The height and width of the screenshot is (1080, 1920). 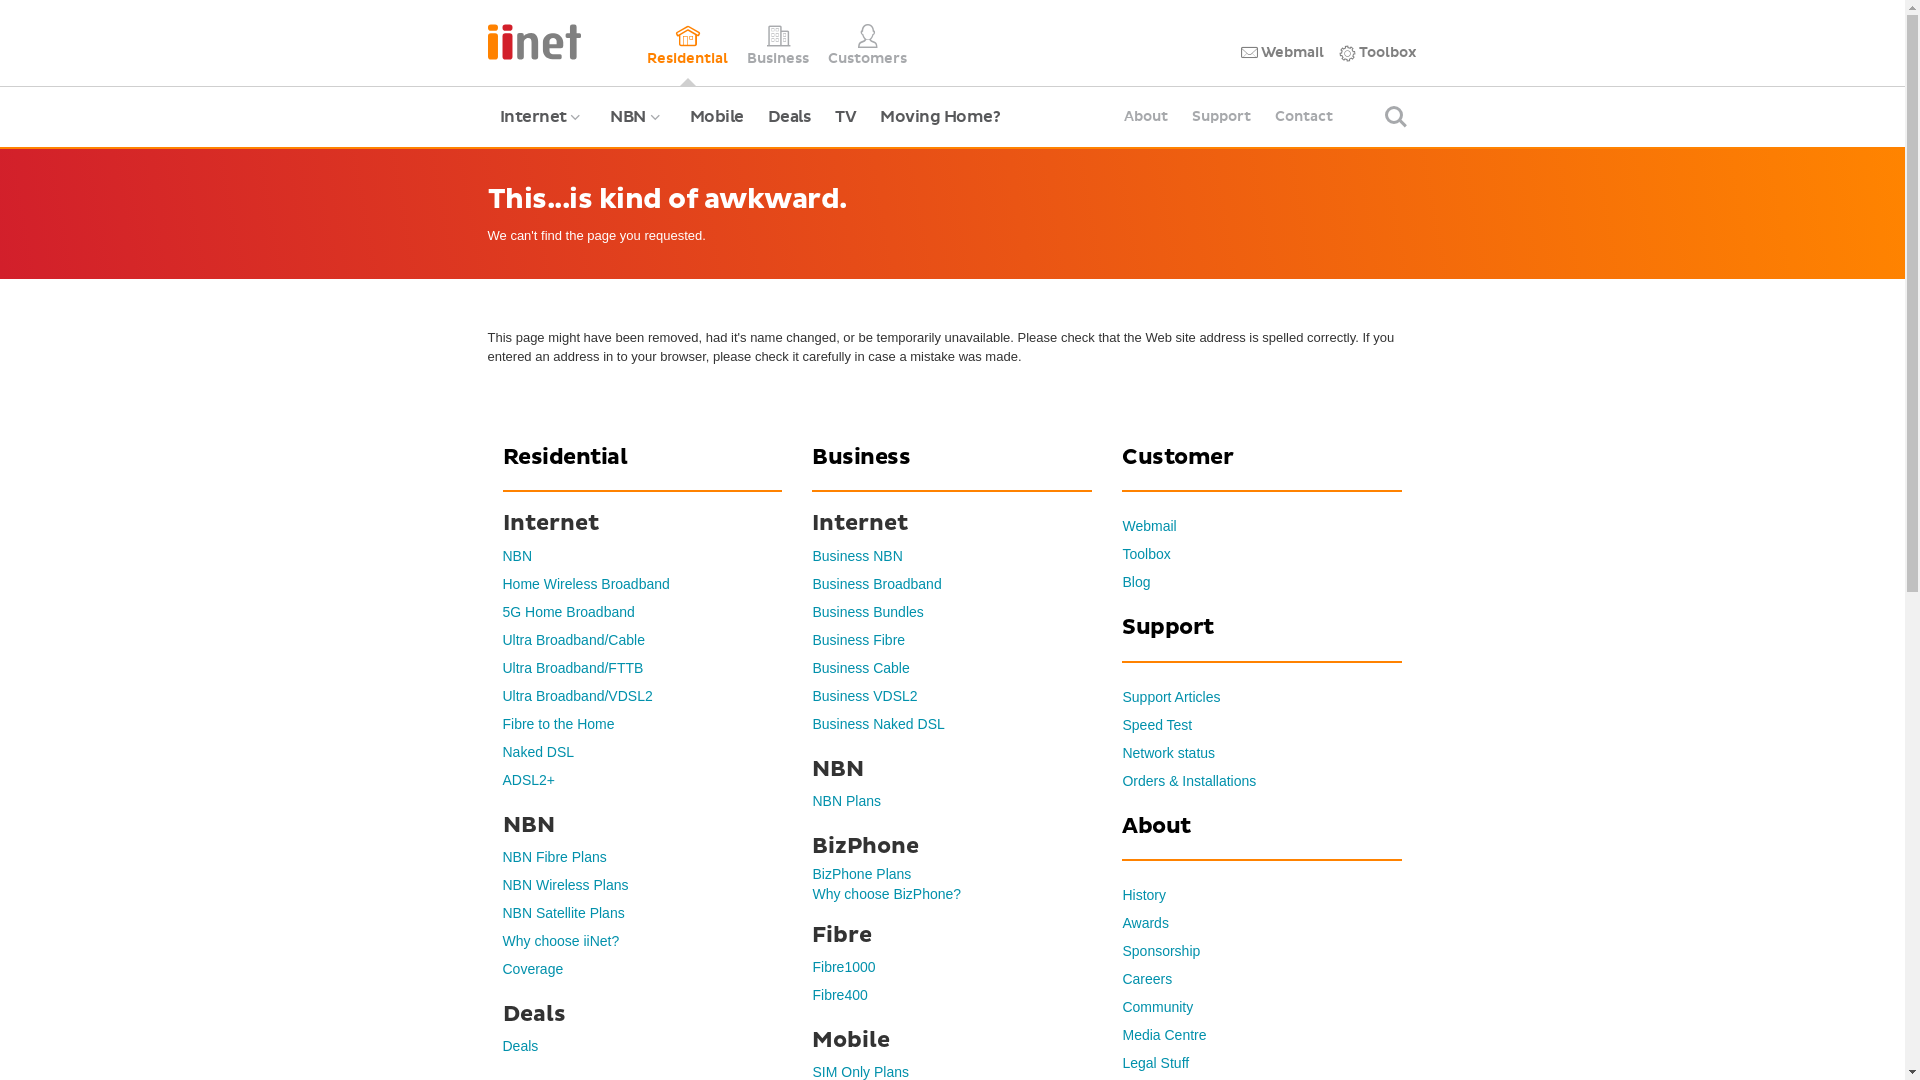 I want to click on Business Fibre, so click(x=858, y=640).